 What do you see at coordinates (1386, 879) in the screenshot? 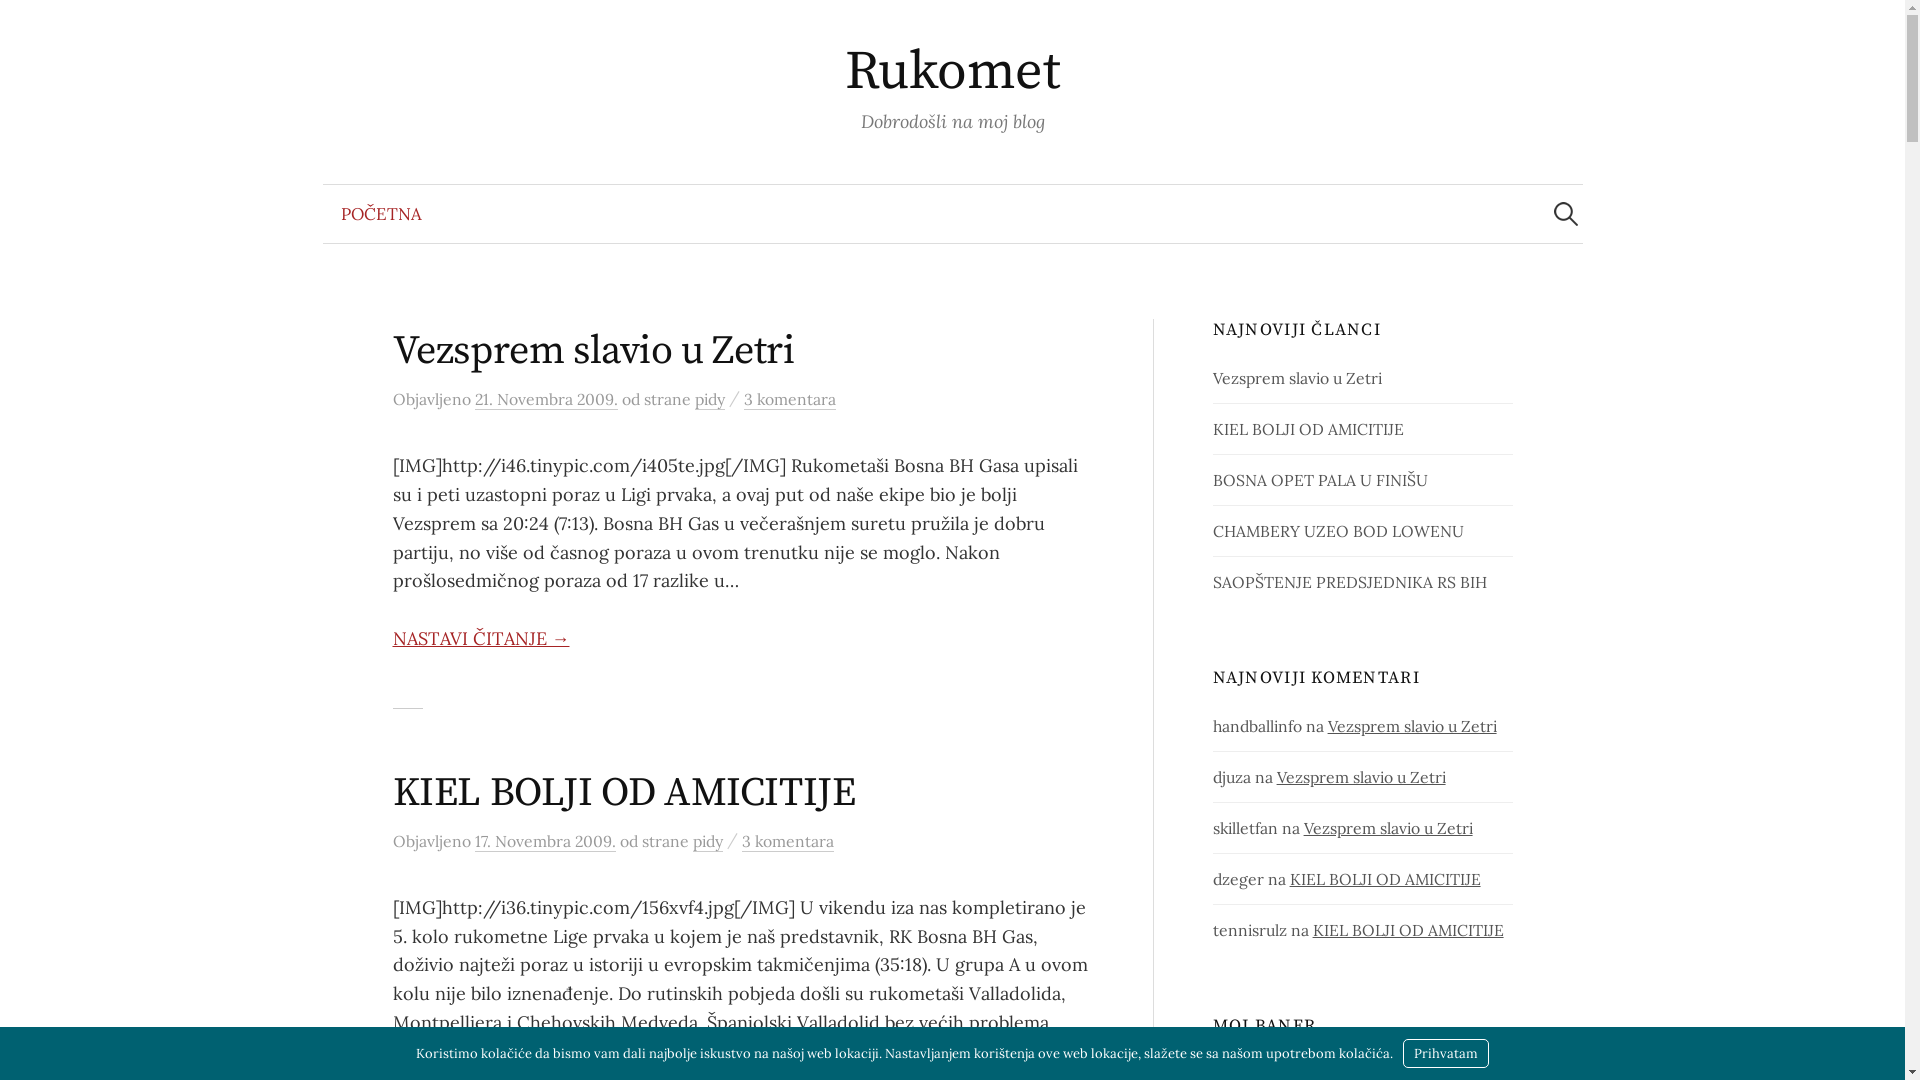
I see `KIEL BOLJI OD AMICITIJE` at bounding box center [1386, 879].